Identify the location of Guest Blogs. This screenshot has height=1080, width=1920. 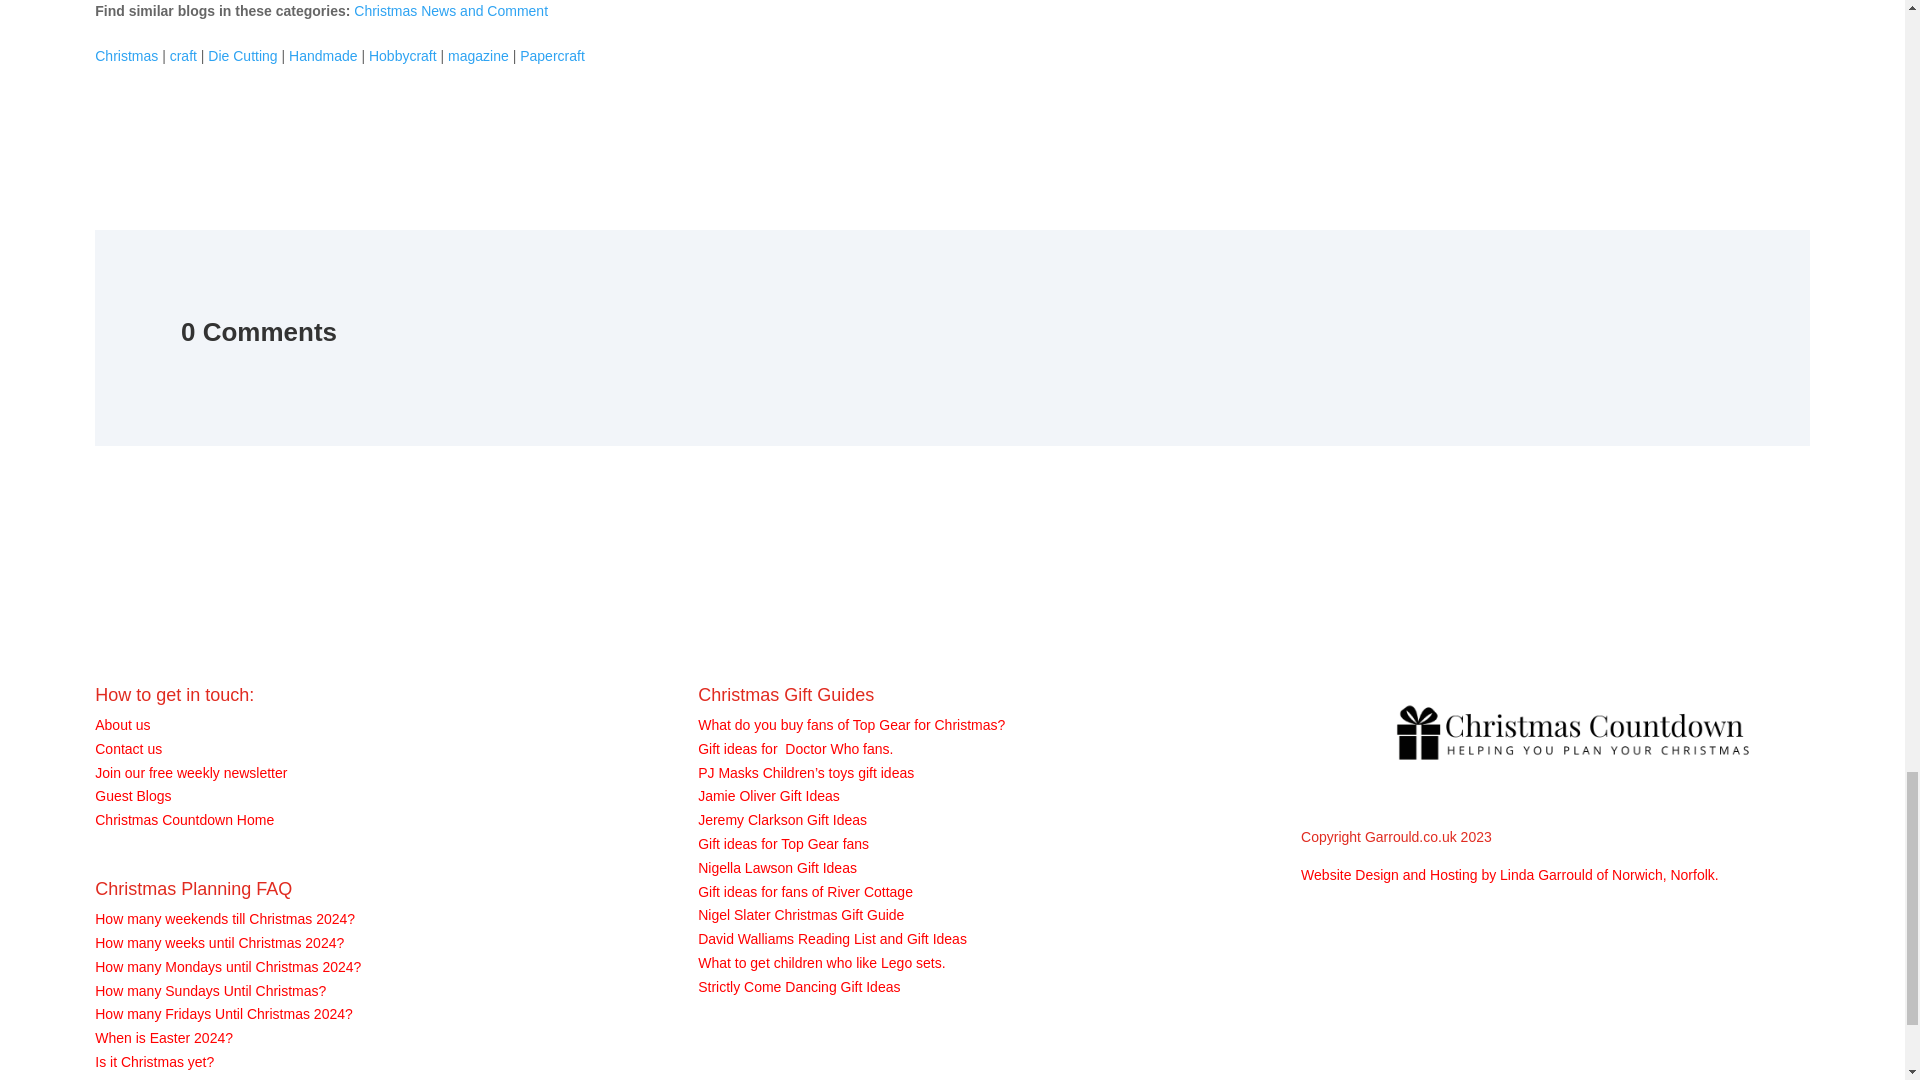
(132, 796).